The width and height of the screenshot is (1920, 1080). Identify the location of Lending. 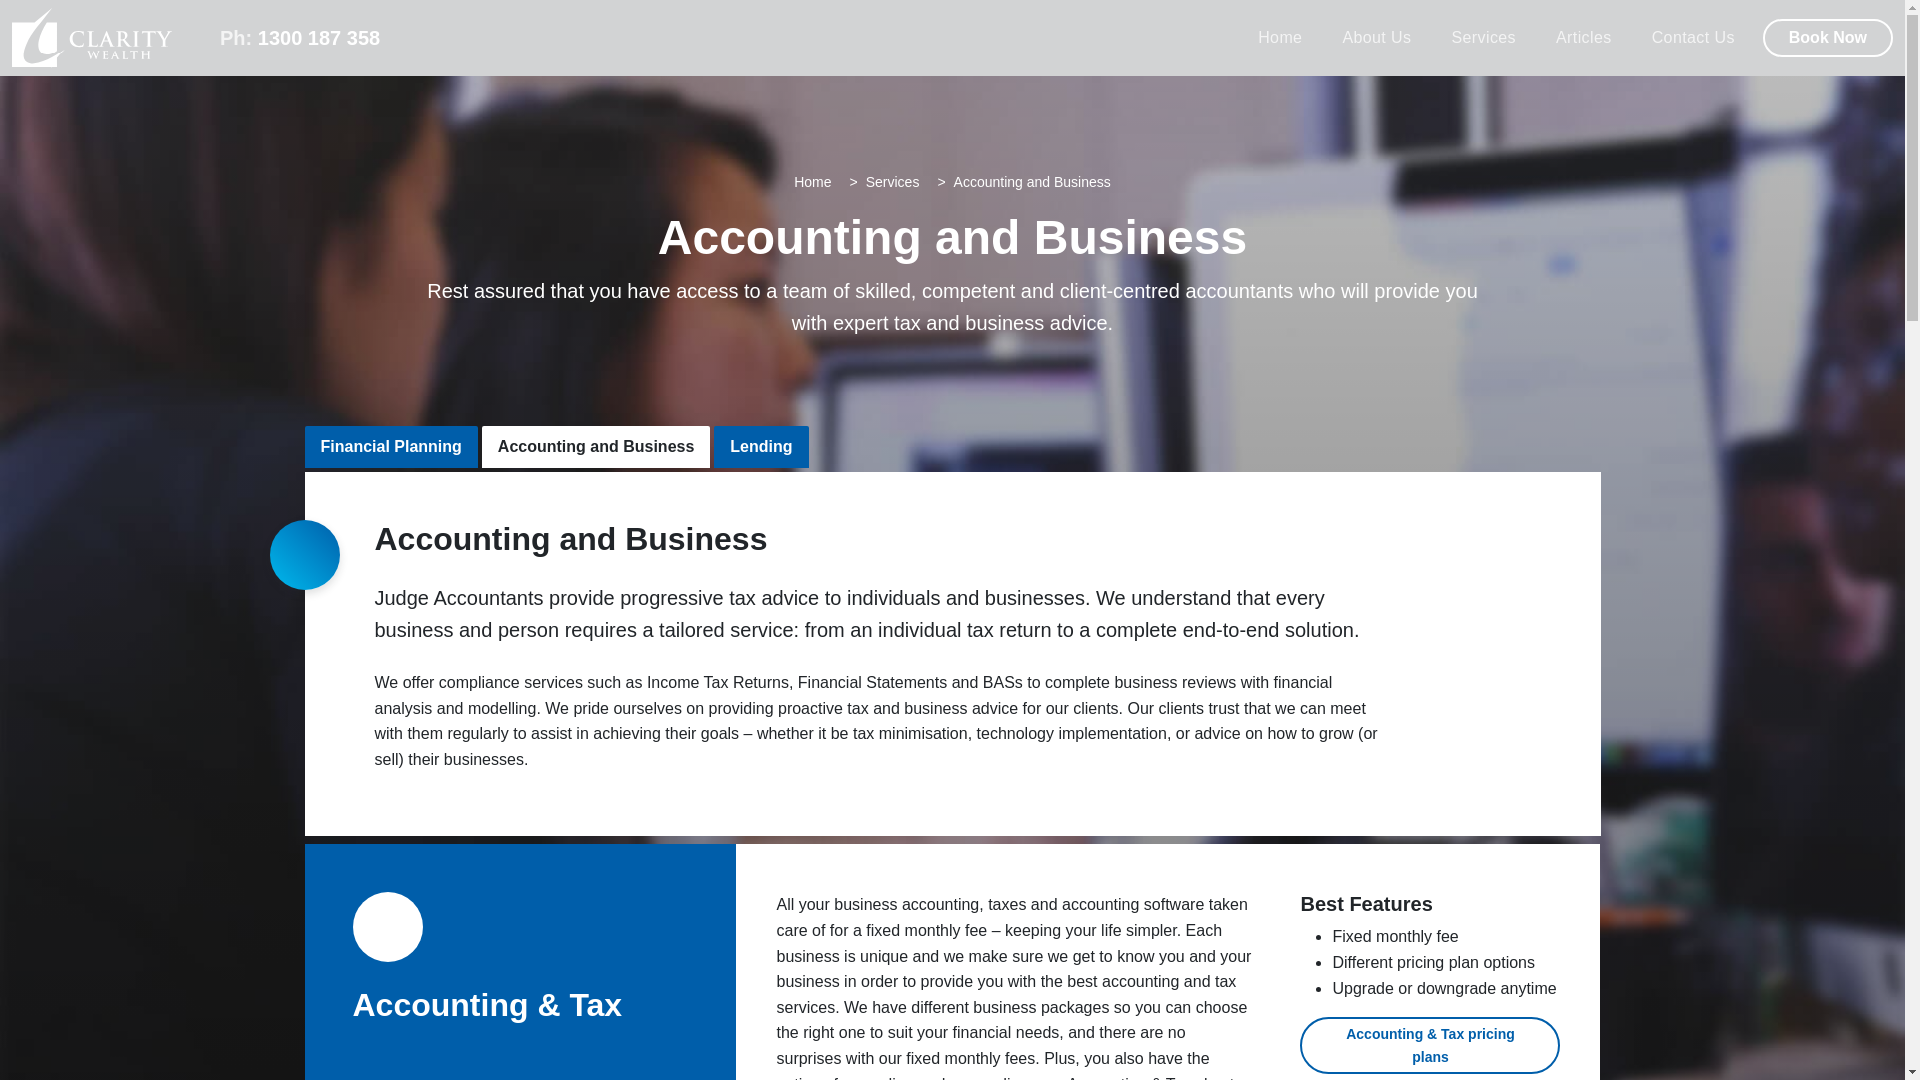
(761, 446).